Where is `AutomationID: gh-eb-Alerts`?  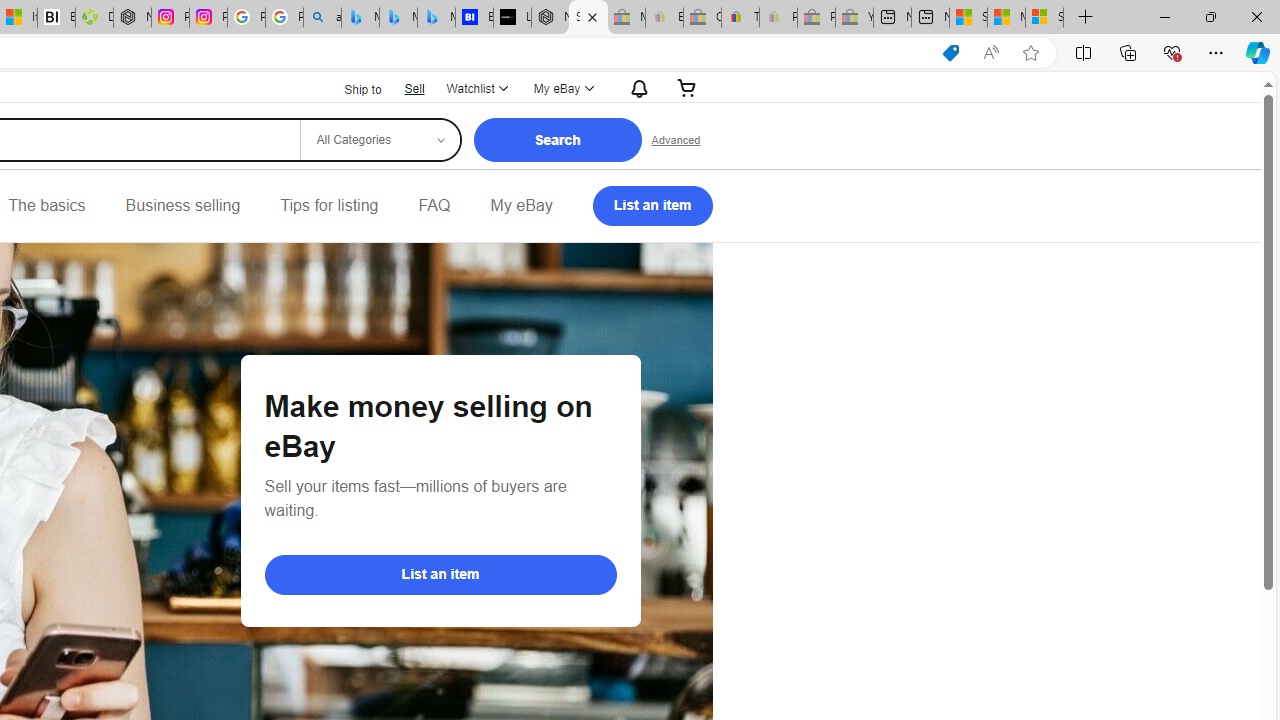 AutomationID: gh-eb-Alerts is located at coordinates (636, 88).